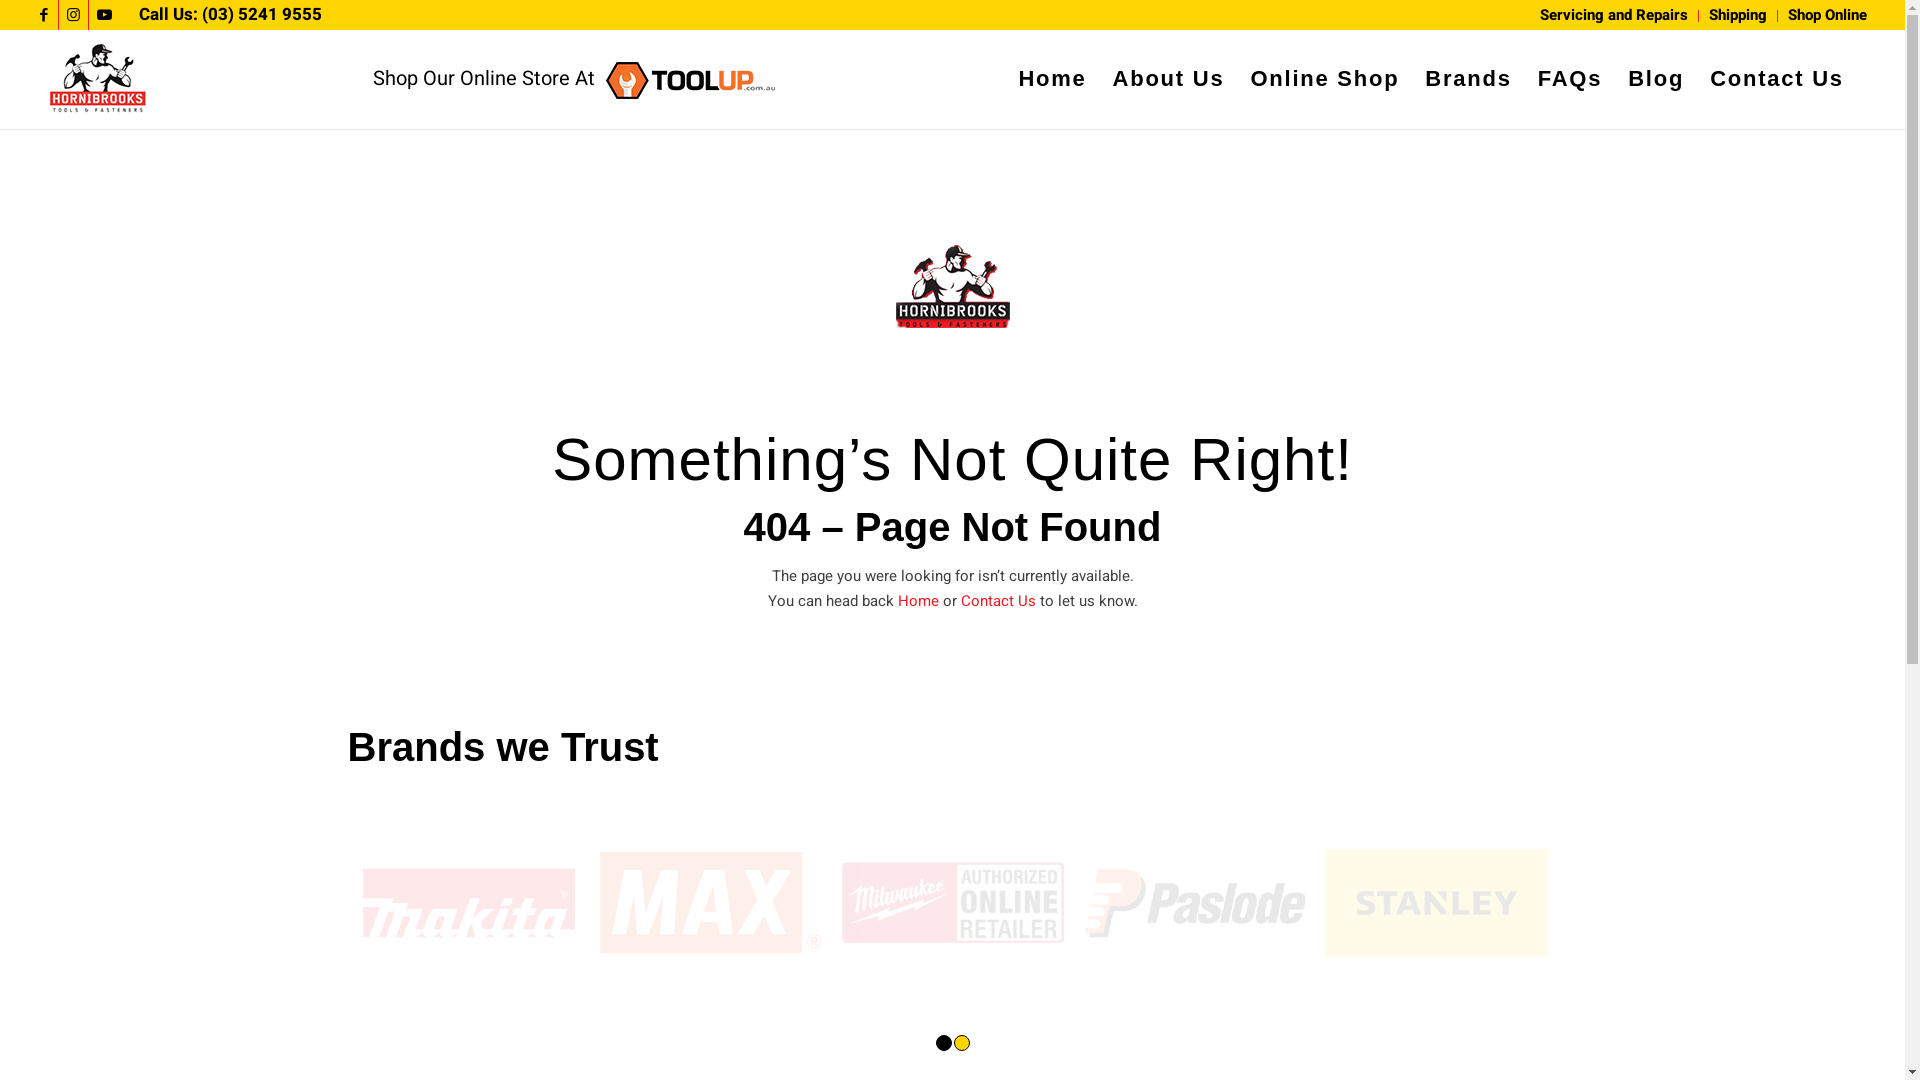 This screenshot has height=1080, width=1920. Describe the element at coordinates (74, 15) in the screenshot. I see `Instagram` at that location.